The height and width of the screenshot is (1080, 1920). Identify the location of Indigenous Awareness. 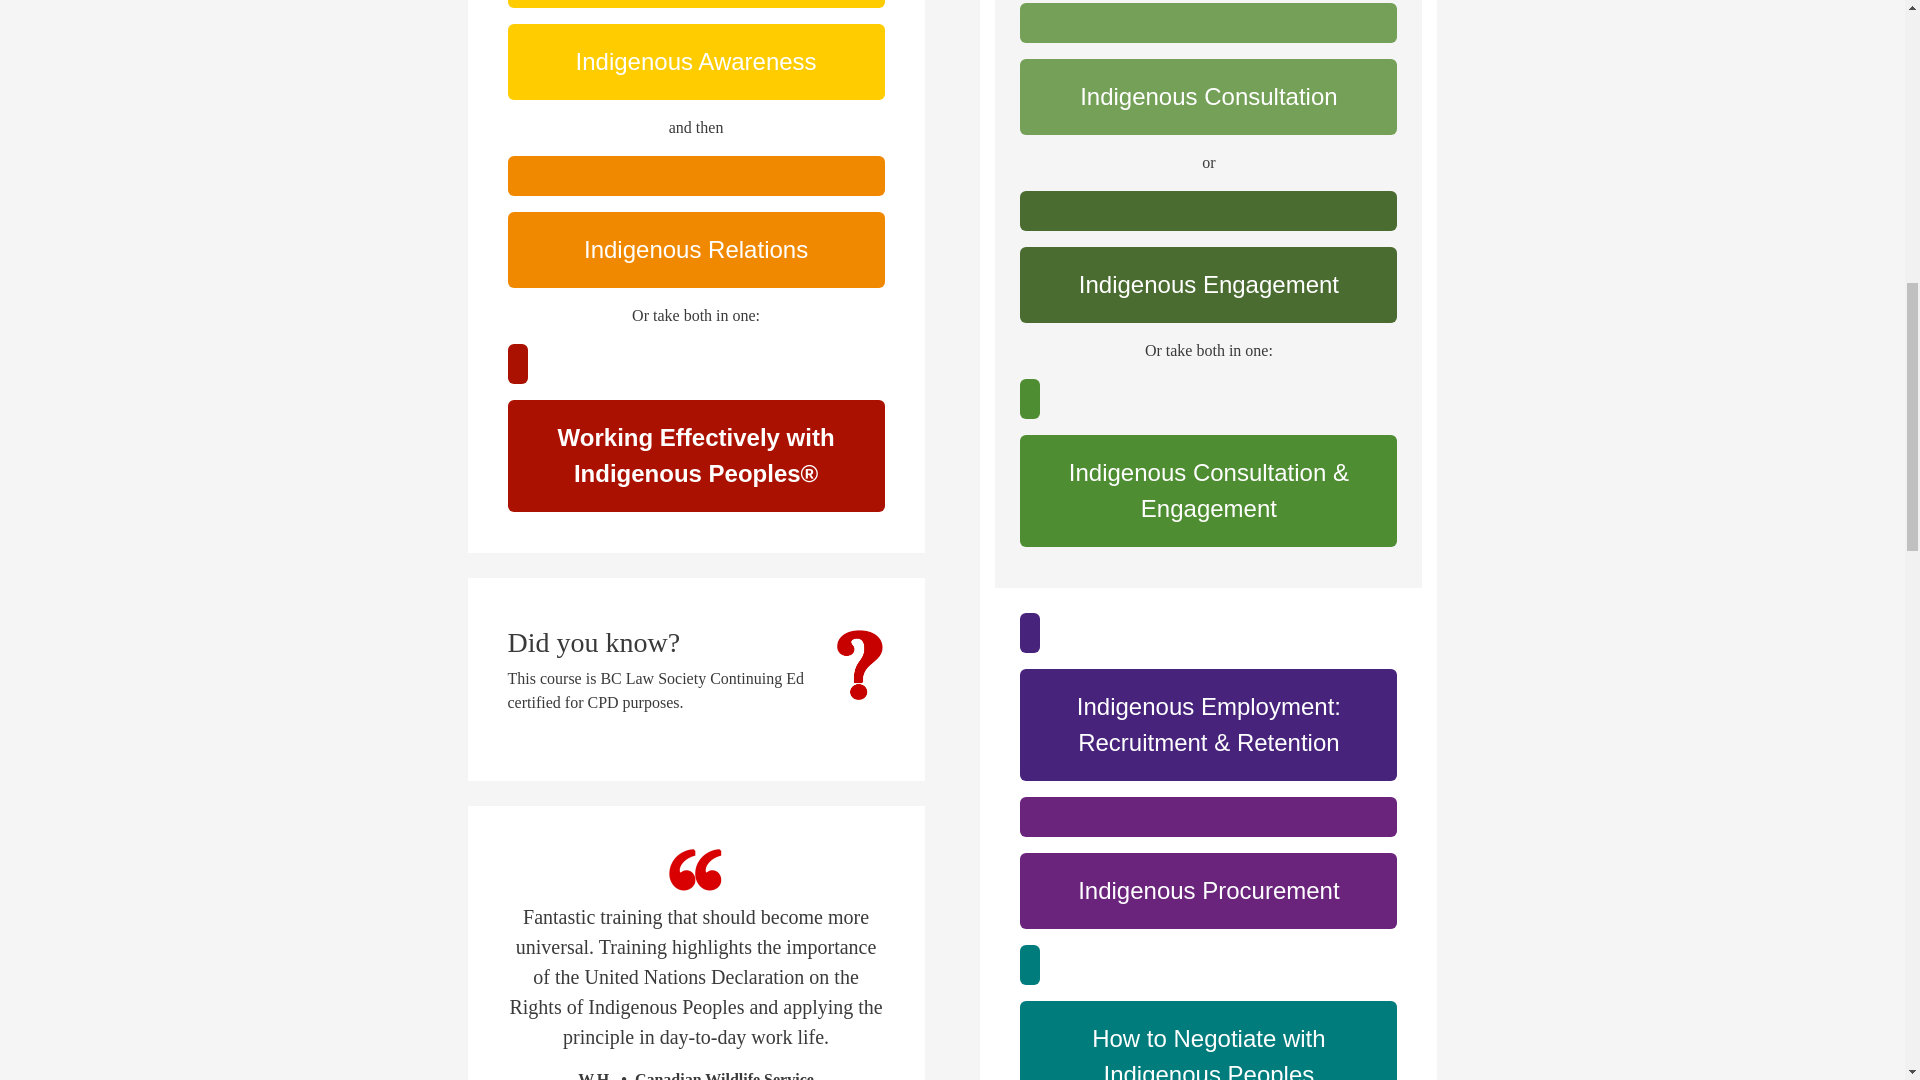
(696, 62).